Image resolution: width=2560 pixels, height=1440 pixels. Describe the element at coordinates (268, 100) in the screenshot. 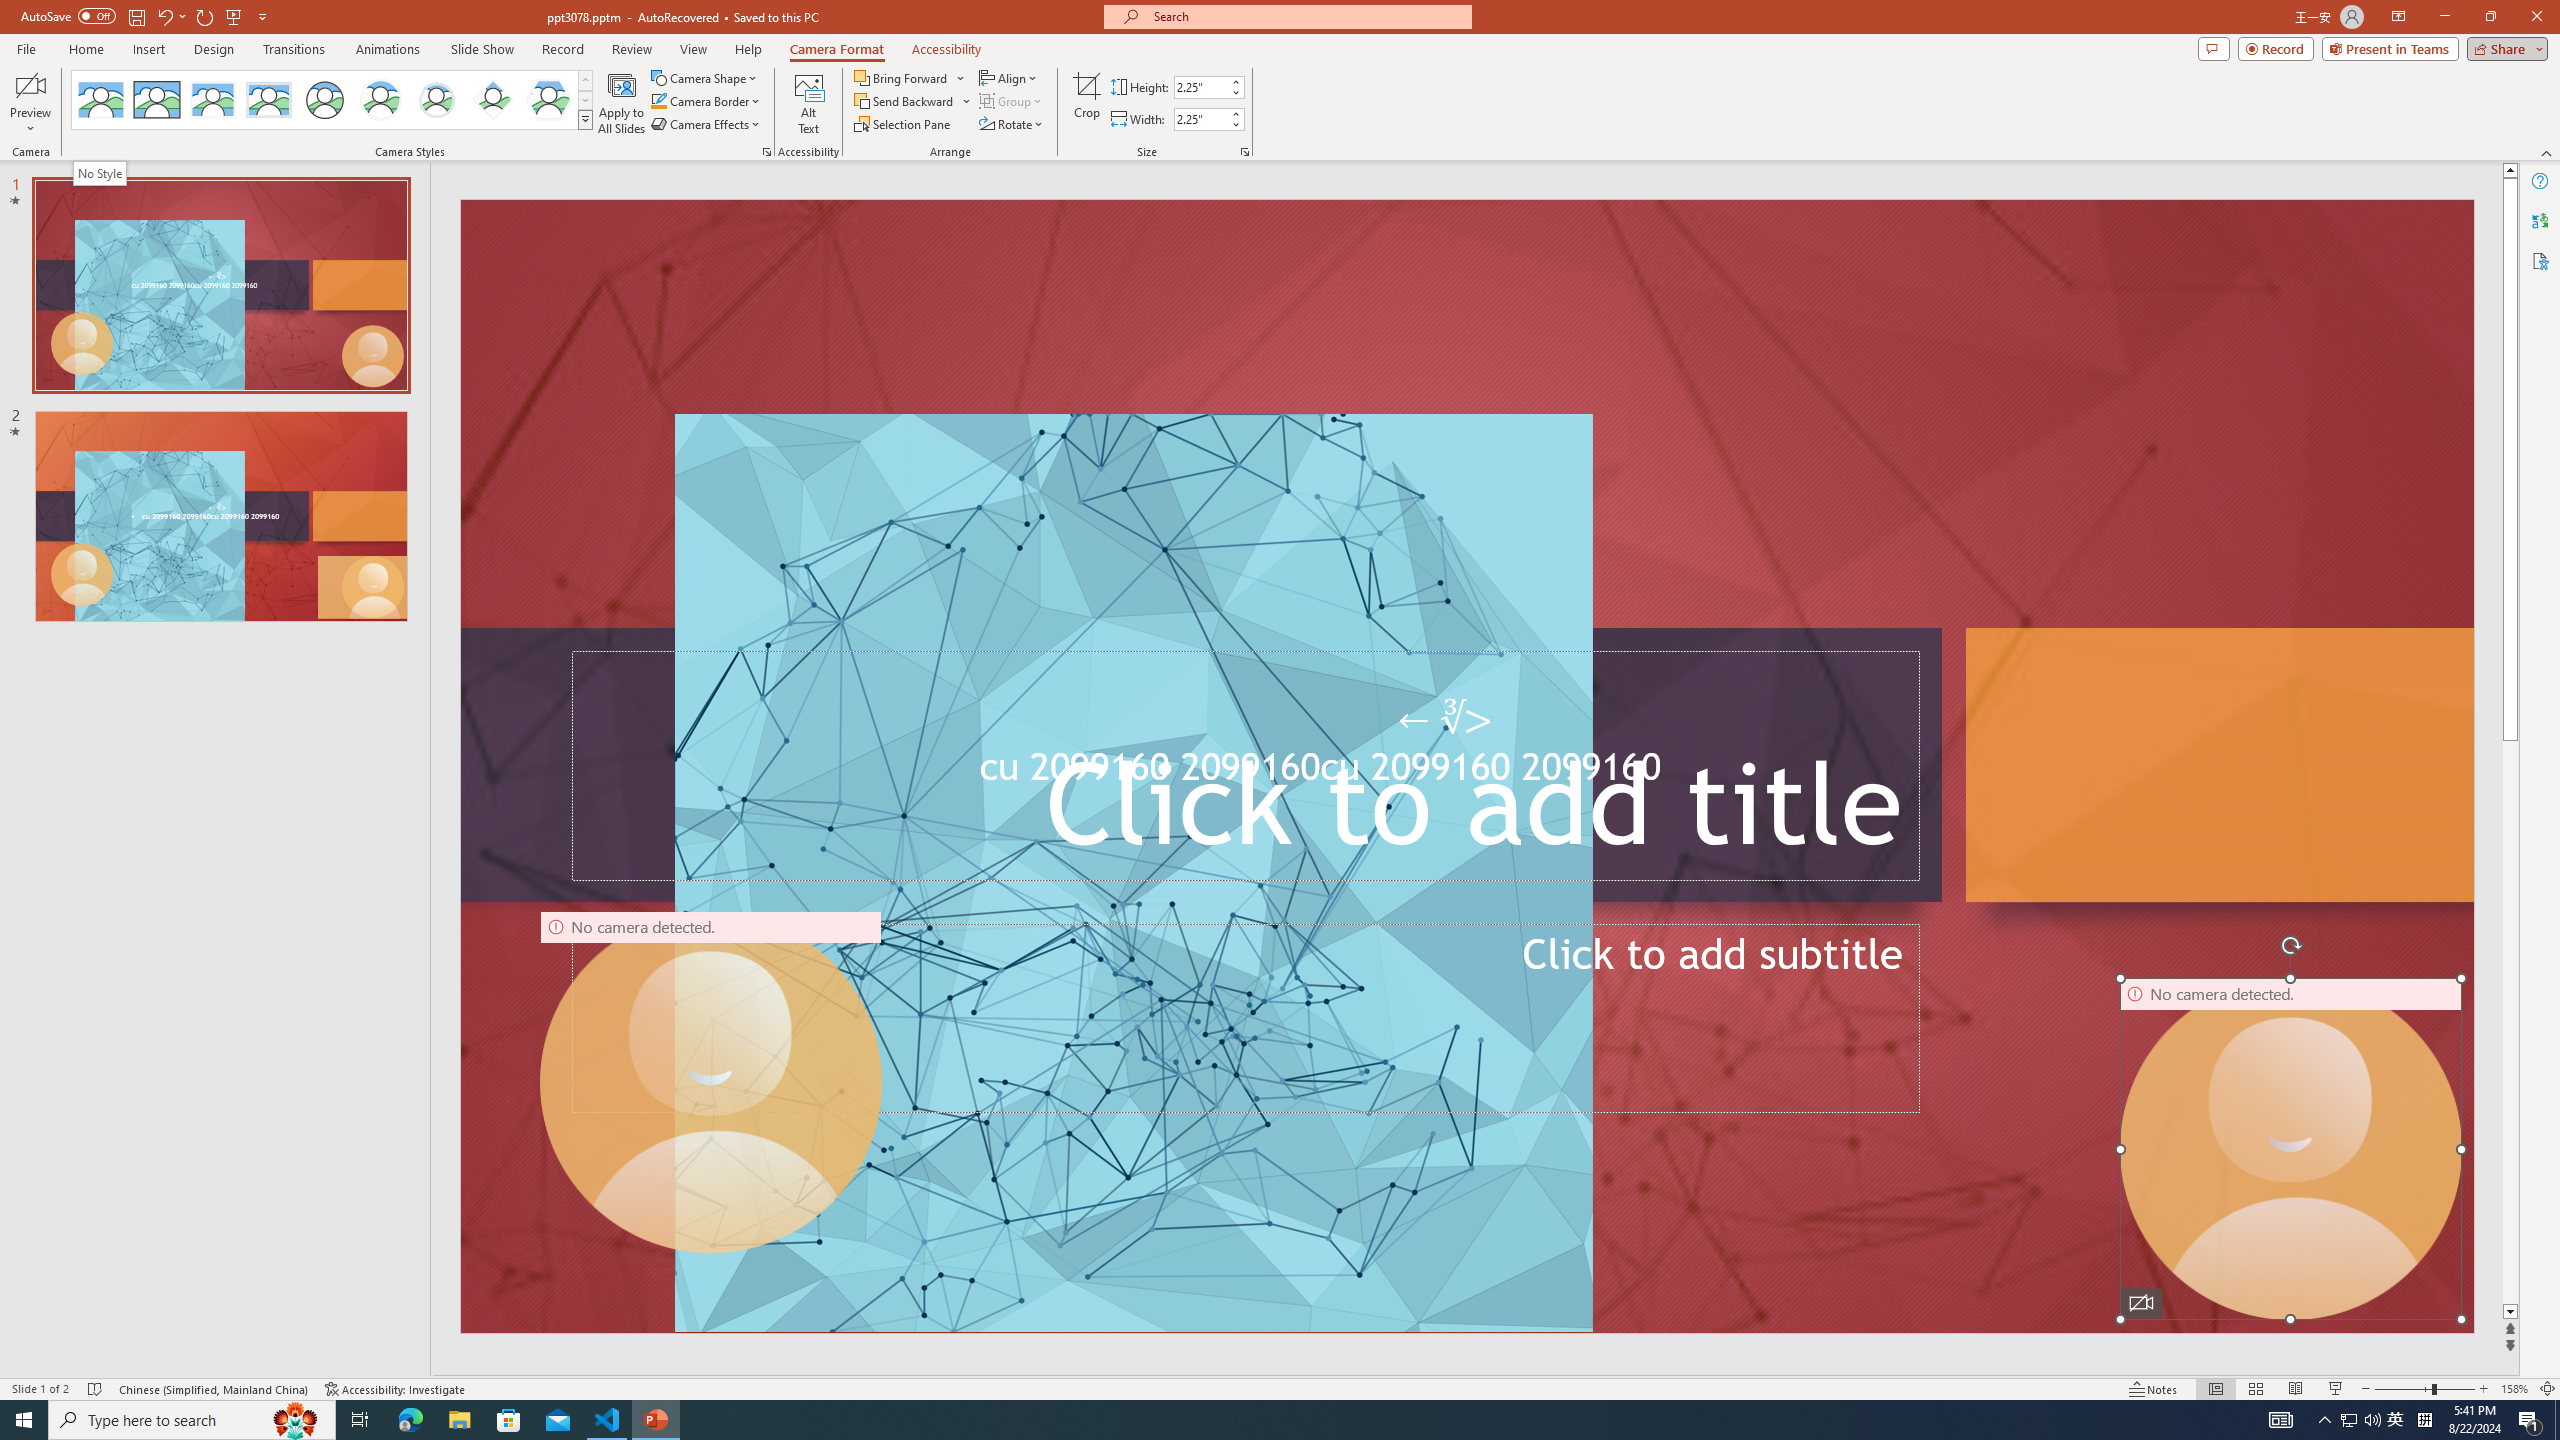

I see `Soft Edge Rectangle` at that location.